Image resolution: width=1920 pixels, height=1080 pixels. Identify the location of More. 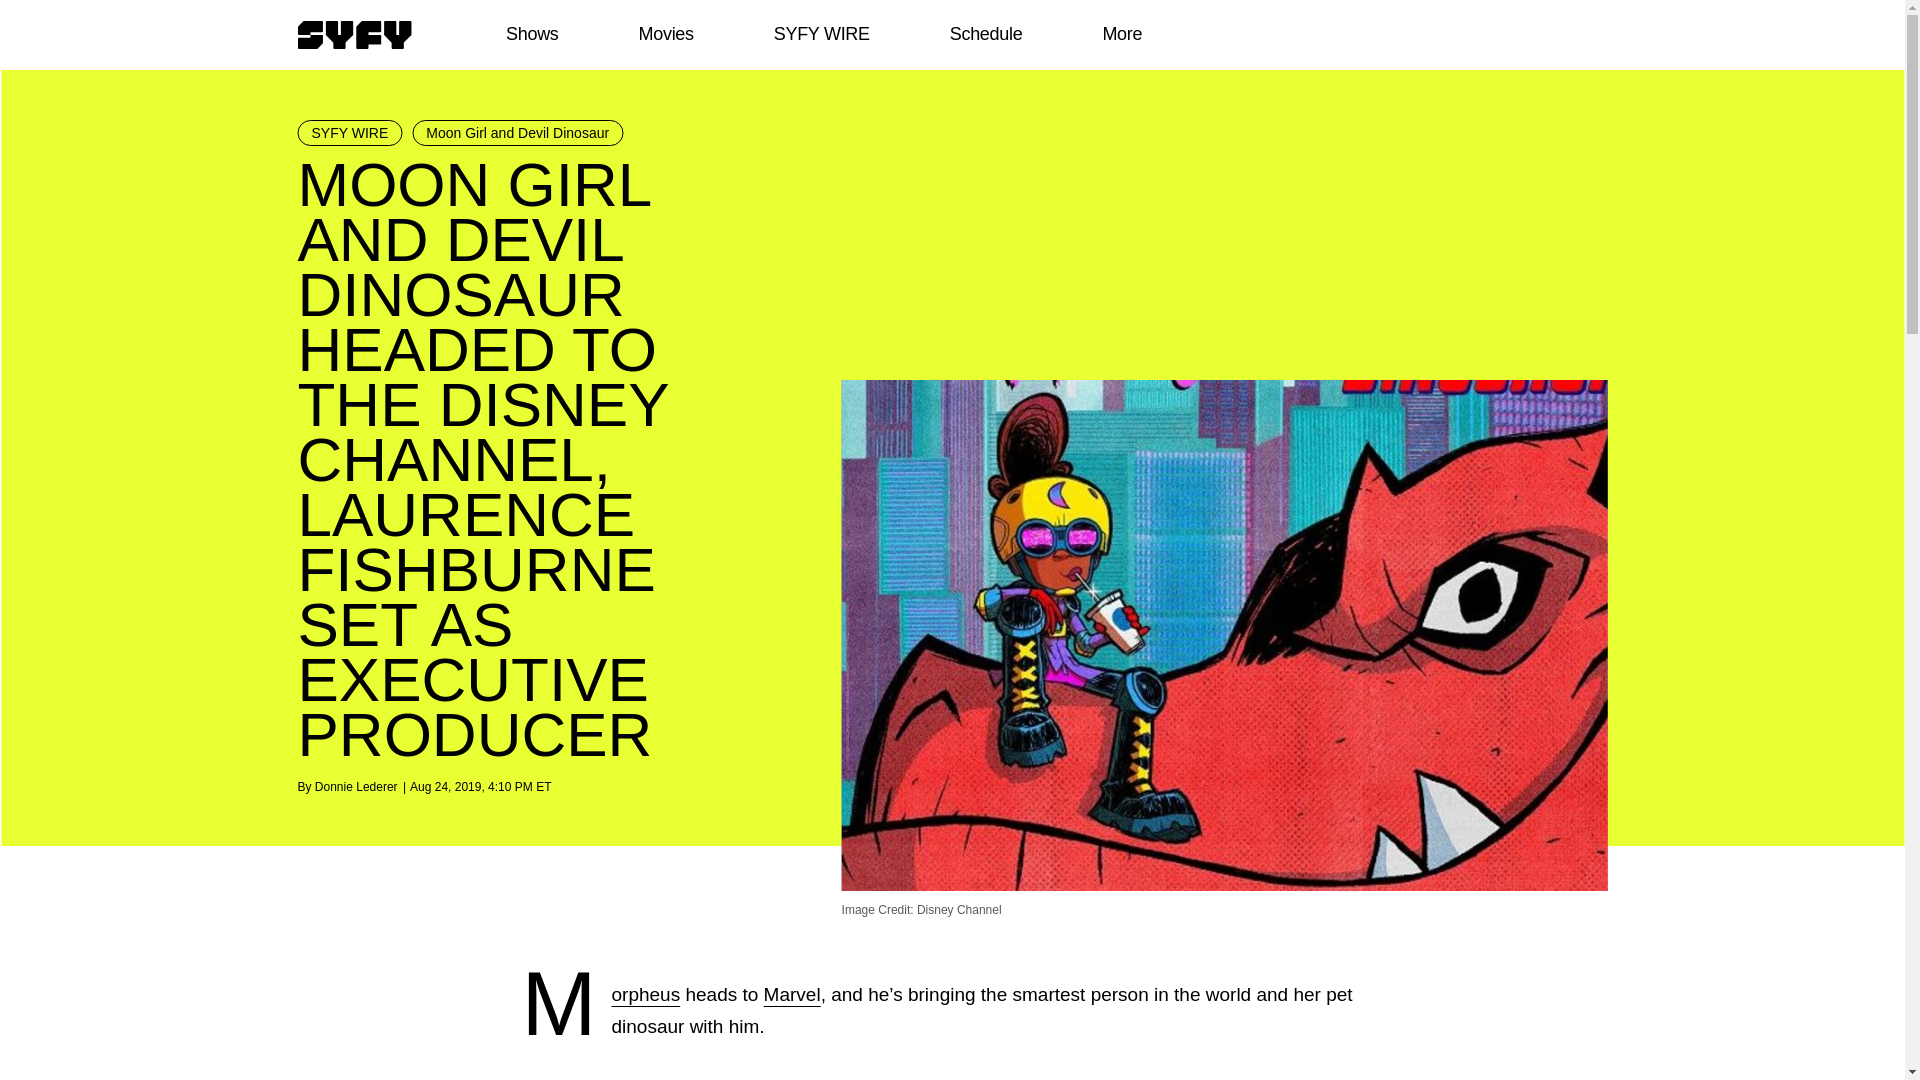
(1122, 34).